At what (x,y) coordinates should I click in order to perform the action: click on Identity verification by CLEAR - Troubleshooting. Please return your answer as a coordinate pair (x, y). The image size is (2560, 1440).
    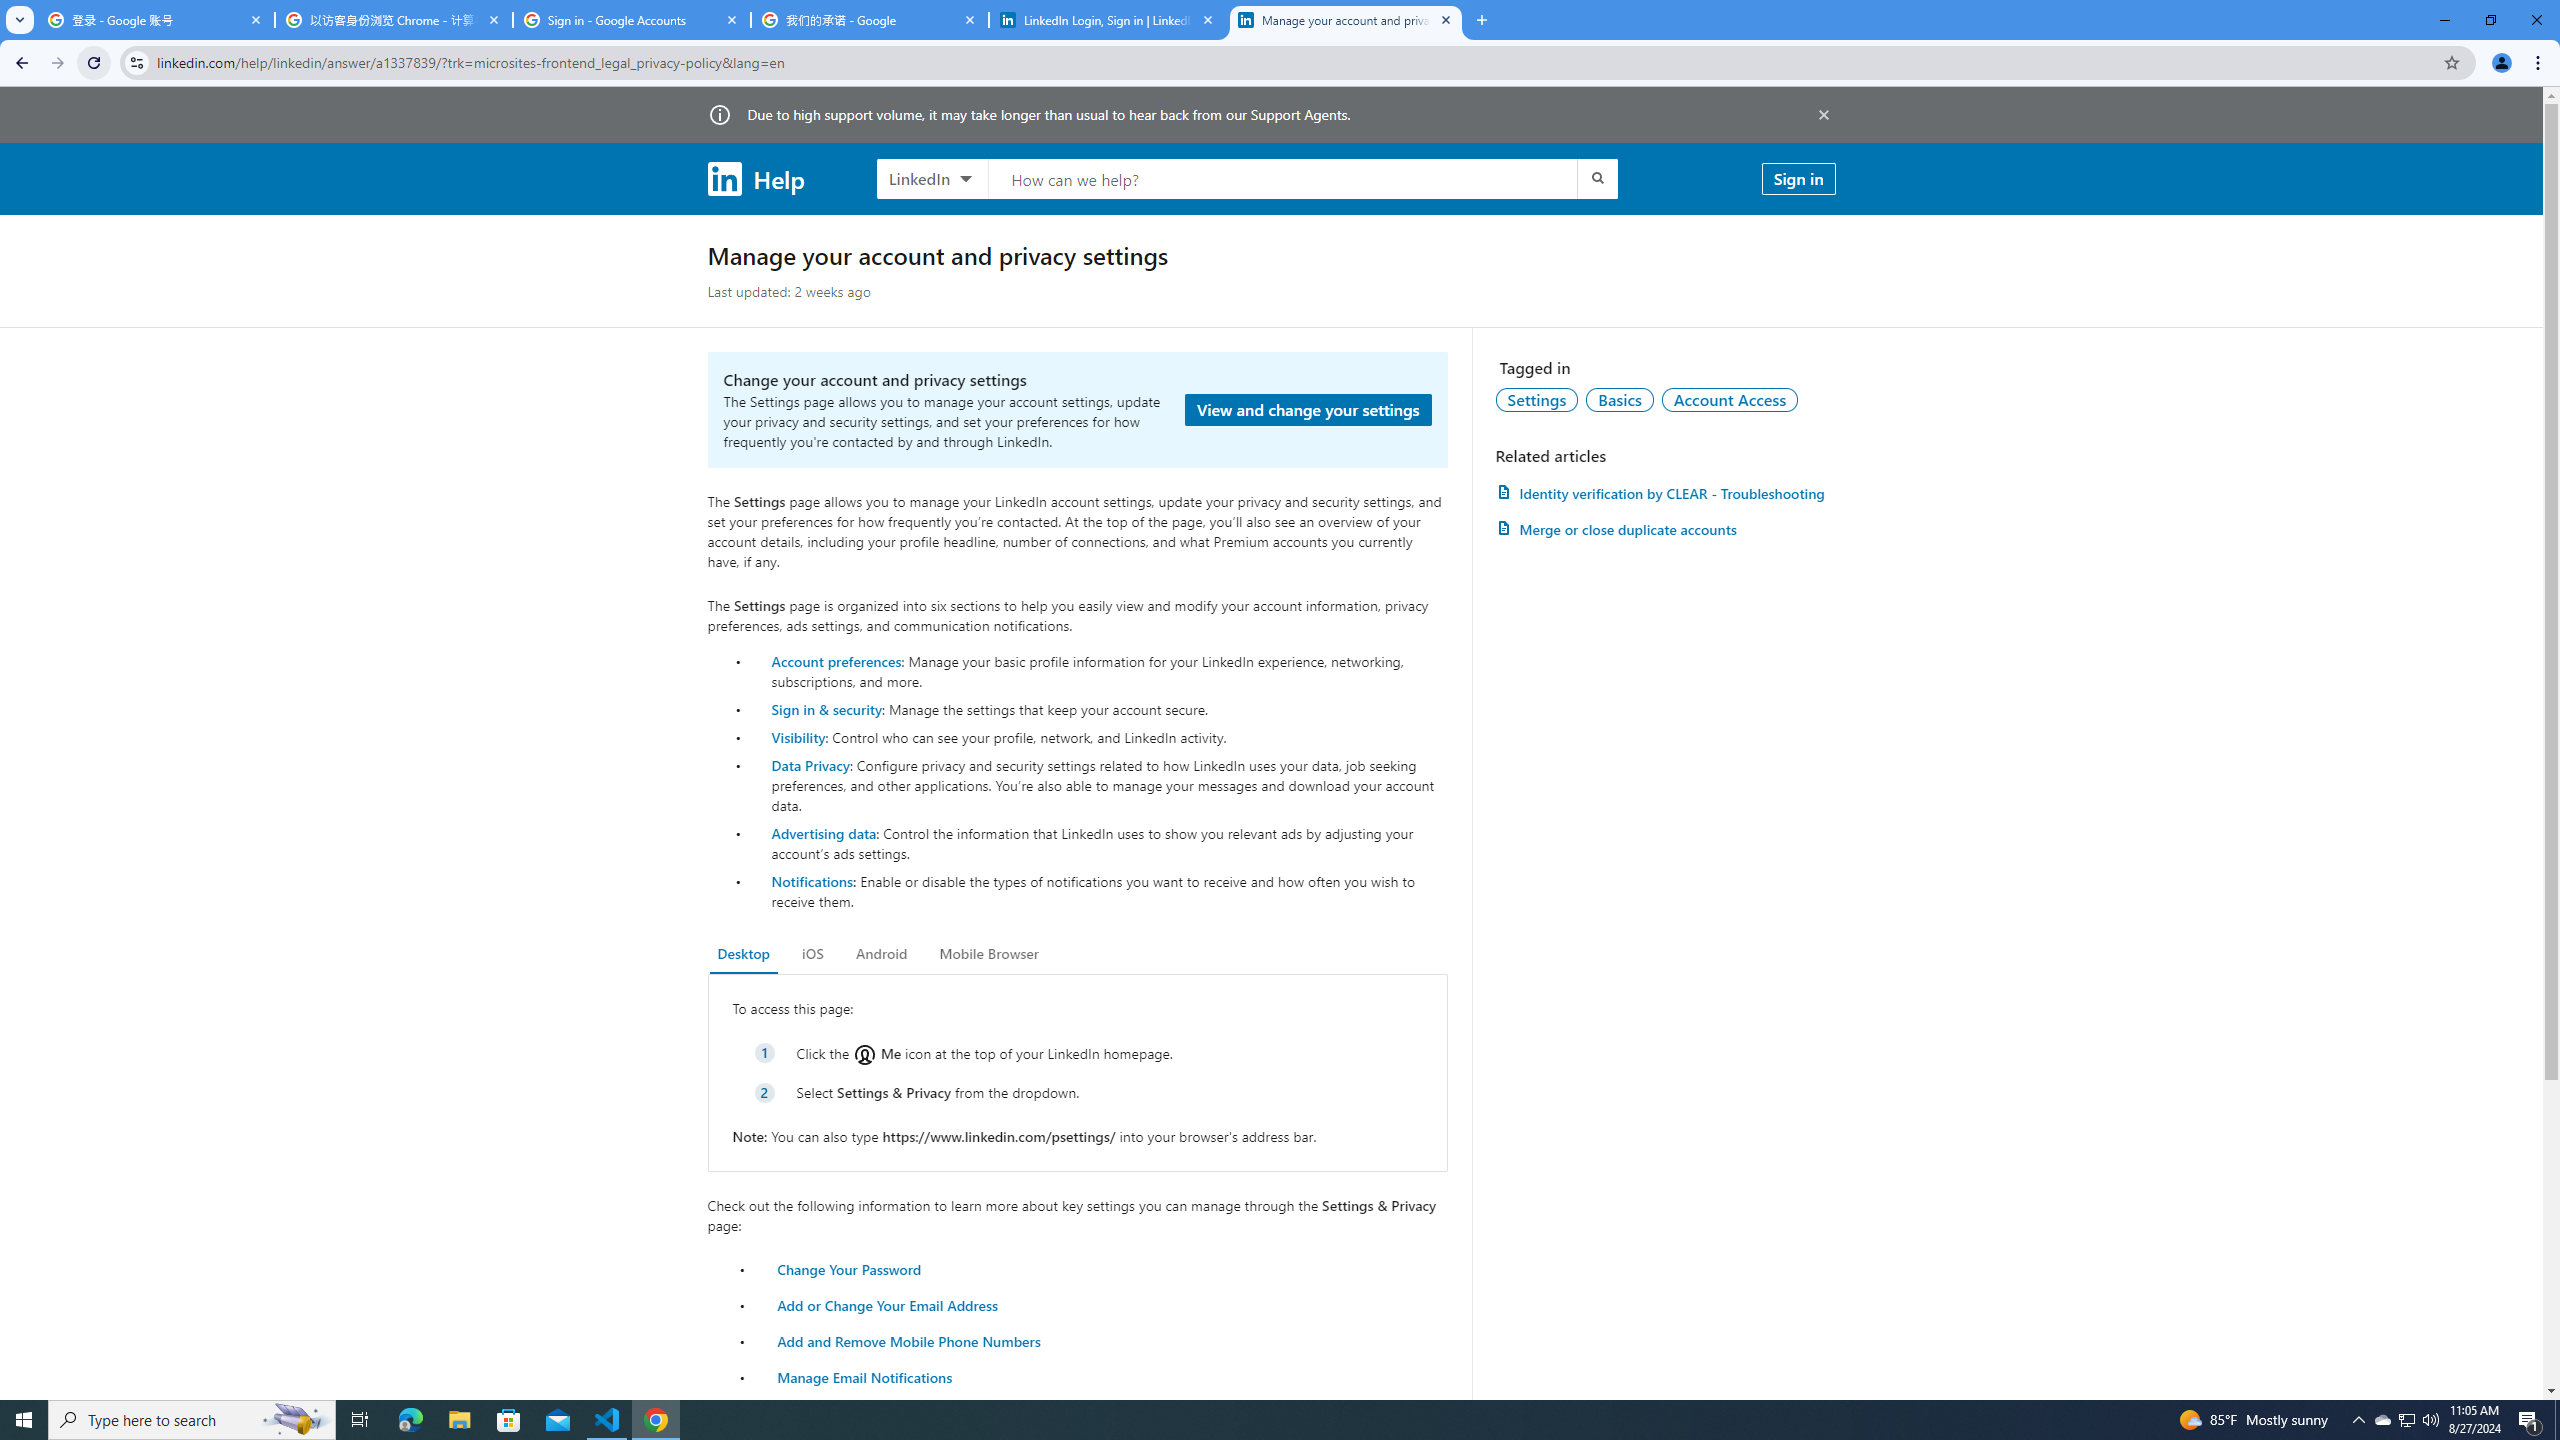
    Looking at the image, I should click on (1665, 492).